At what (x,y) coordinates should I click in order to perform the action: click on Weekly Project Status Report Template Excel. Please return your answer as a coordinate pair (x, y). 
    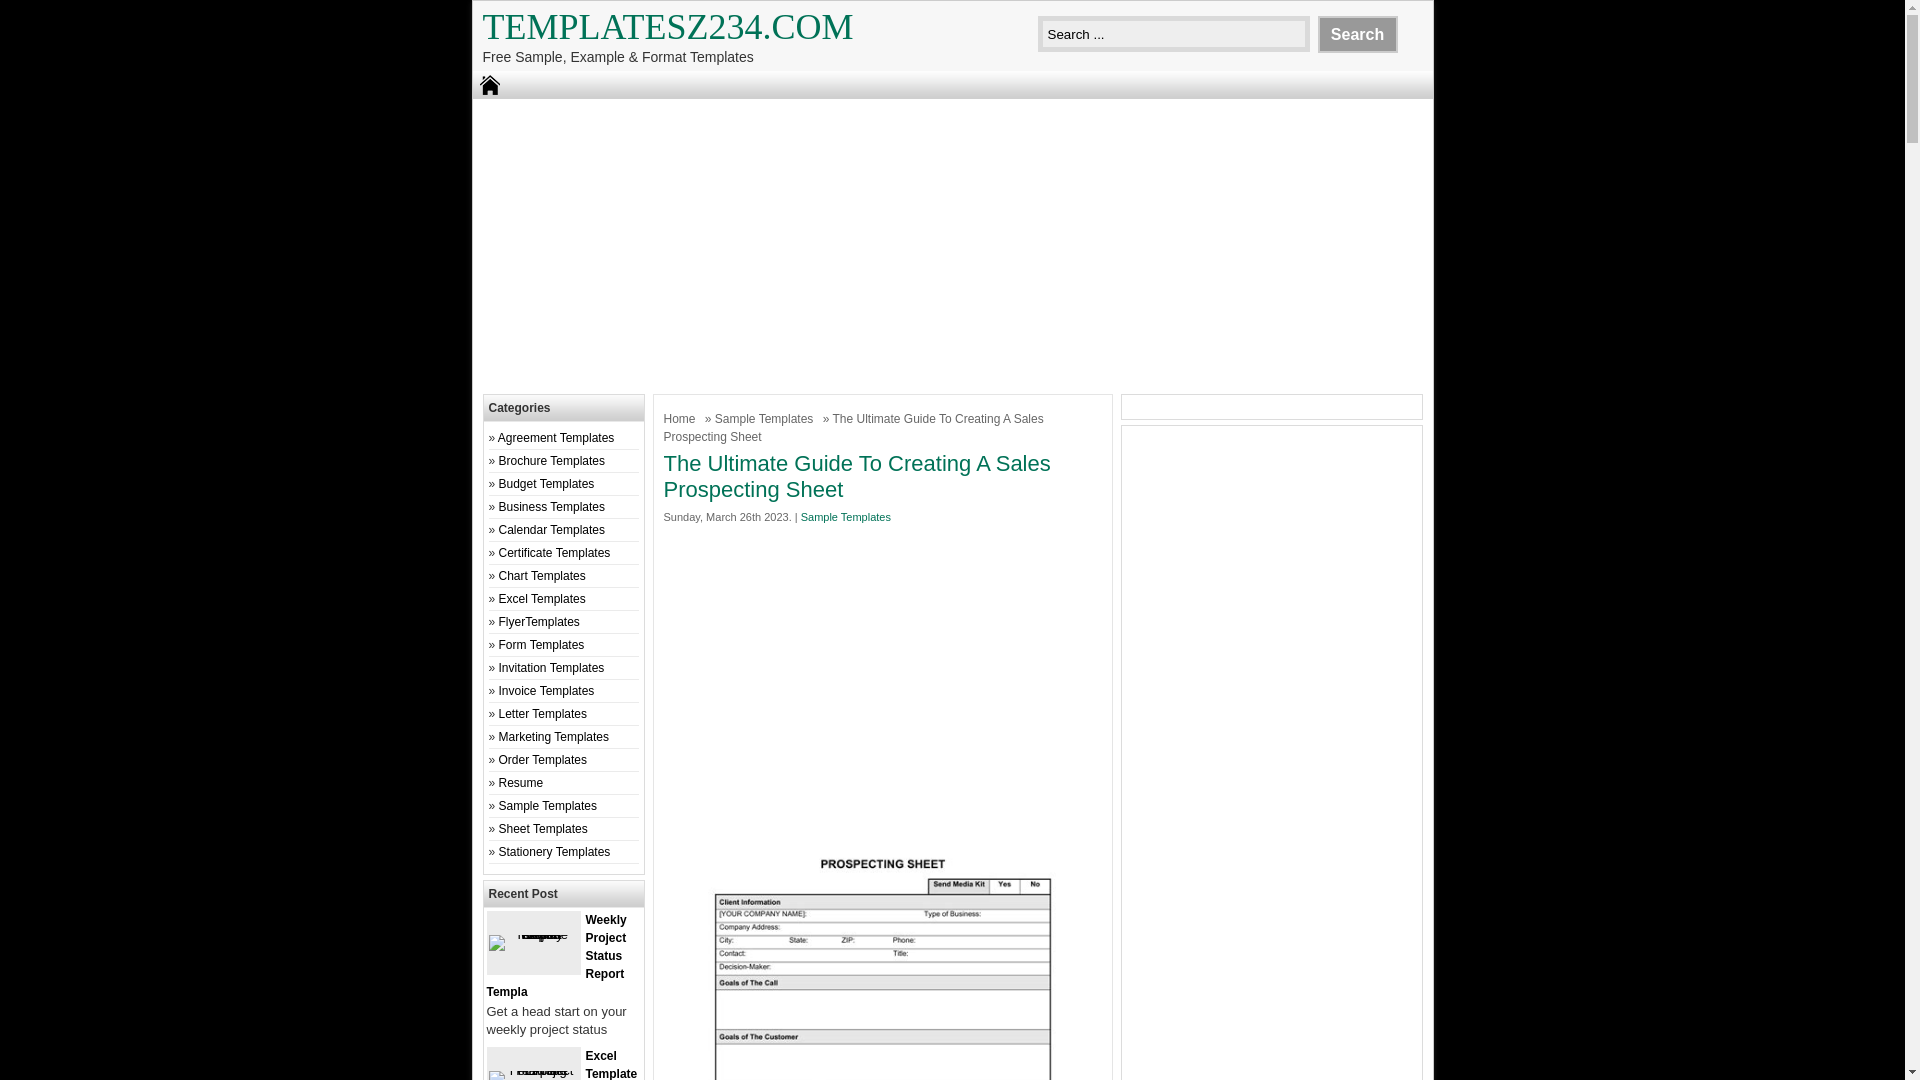
    Looking at the image, I should click on (555, 956).